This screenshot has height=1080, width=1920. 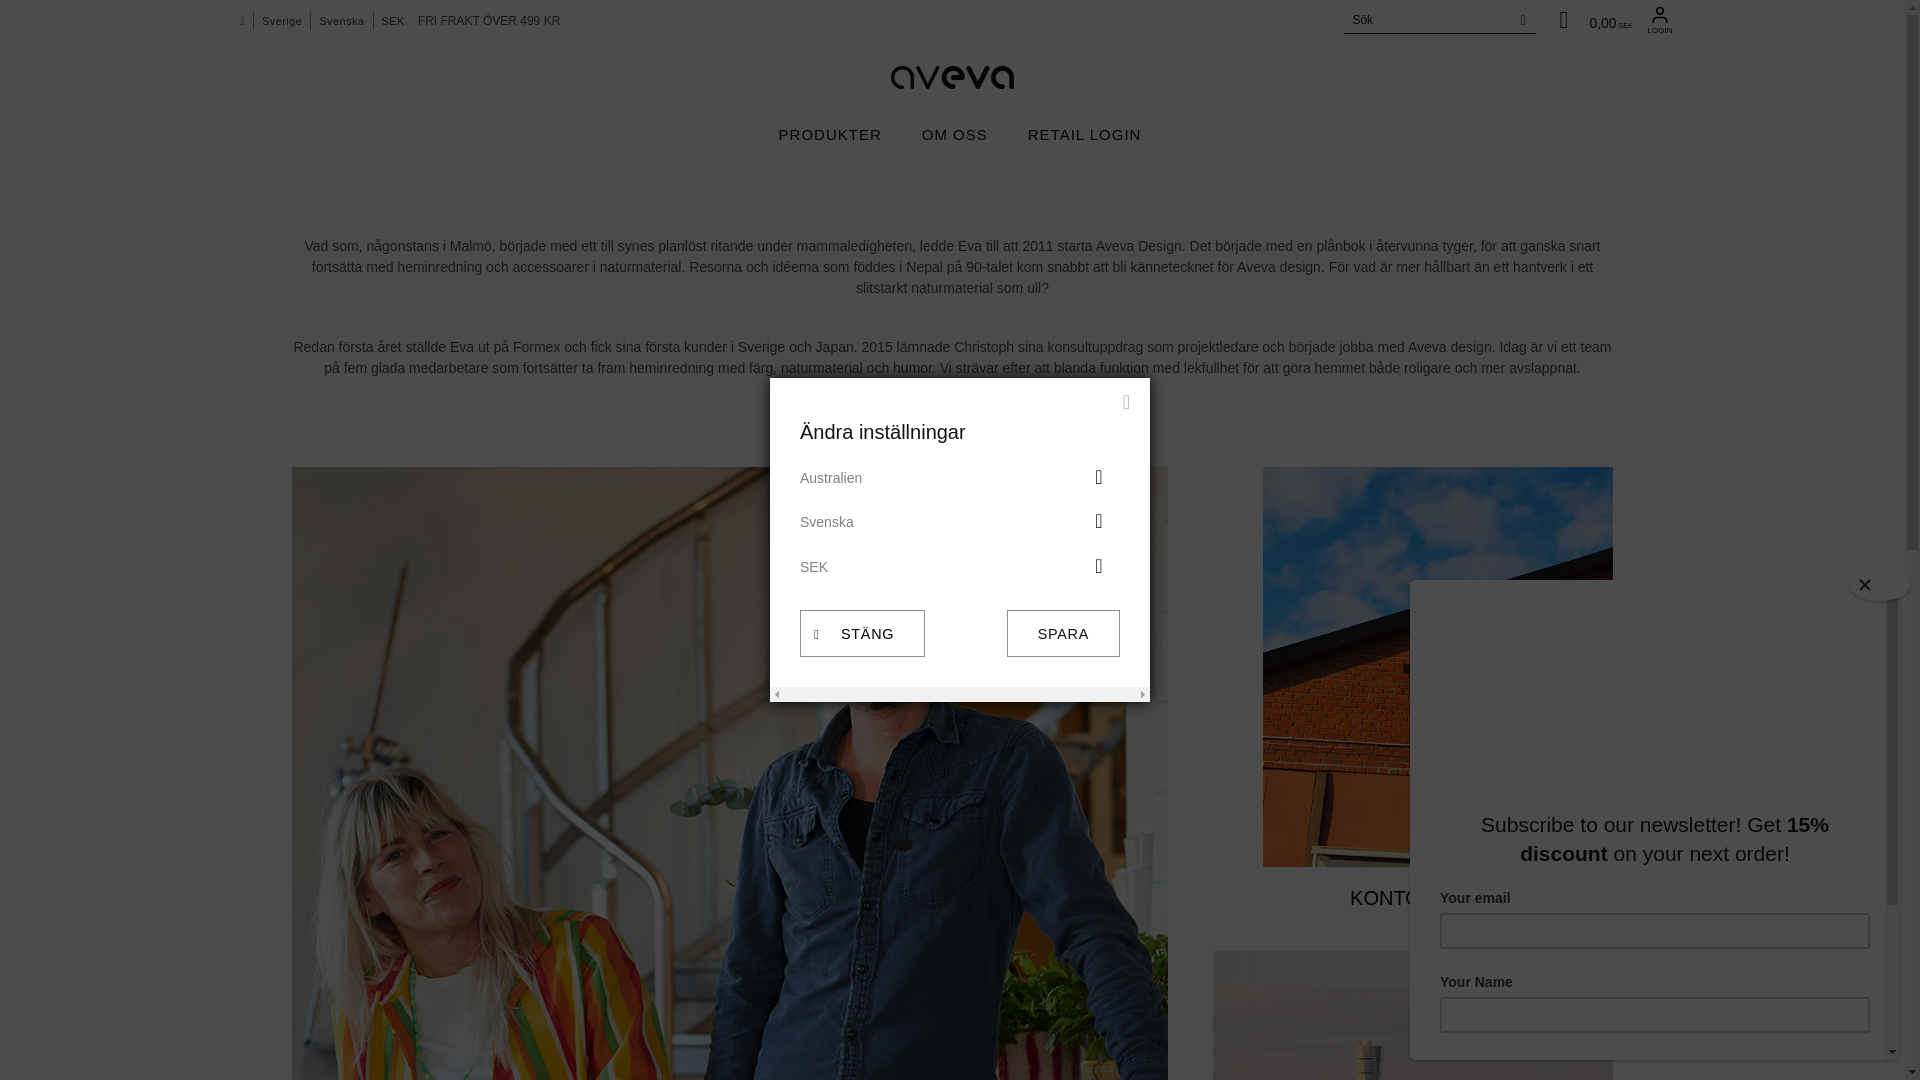 I want to click on Produkter, so click(x=830, y=134).